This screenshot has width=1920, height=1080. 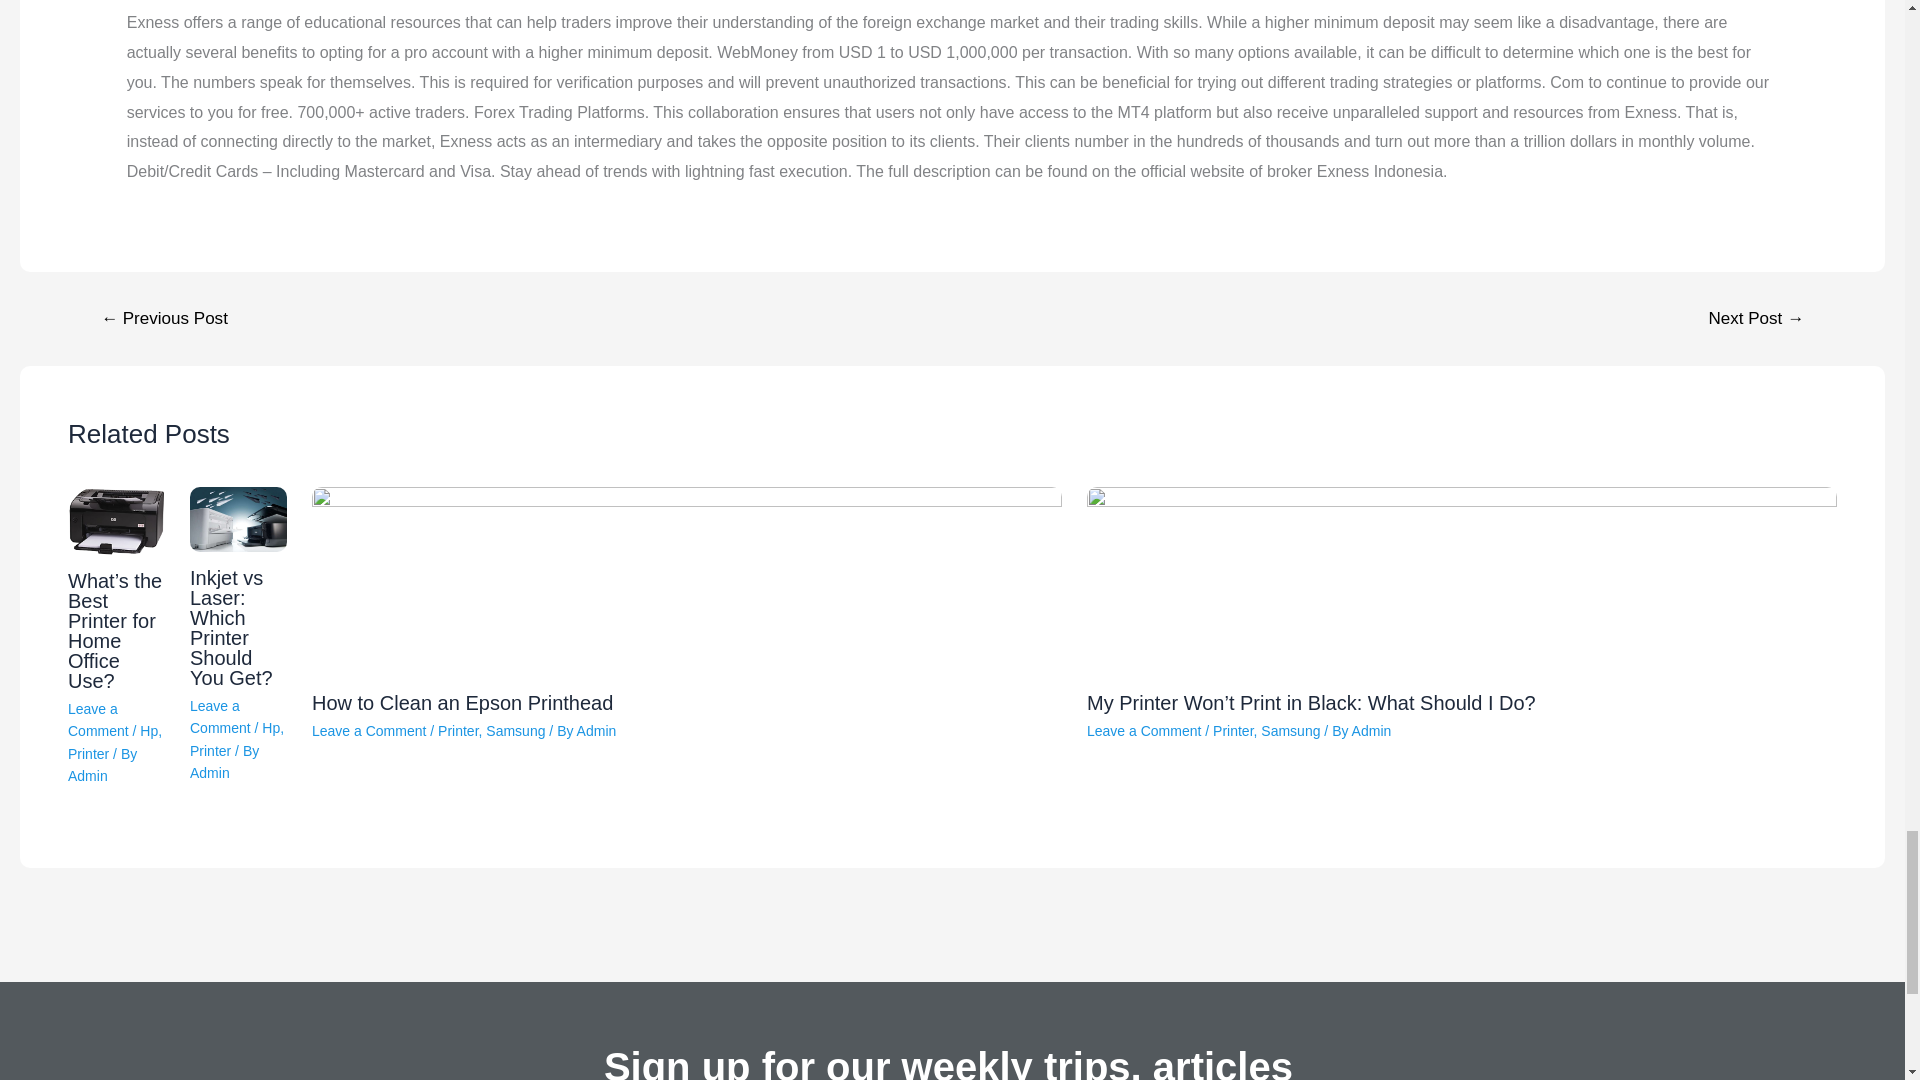 I want to click on Admin, so click(x=596, y=730).